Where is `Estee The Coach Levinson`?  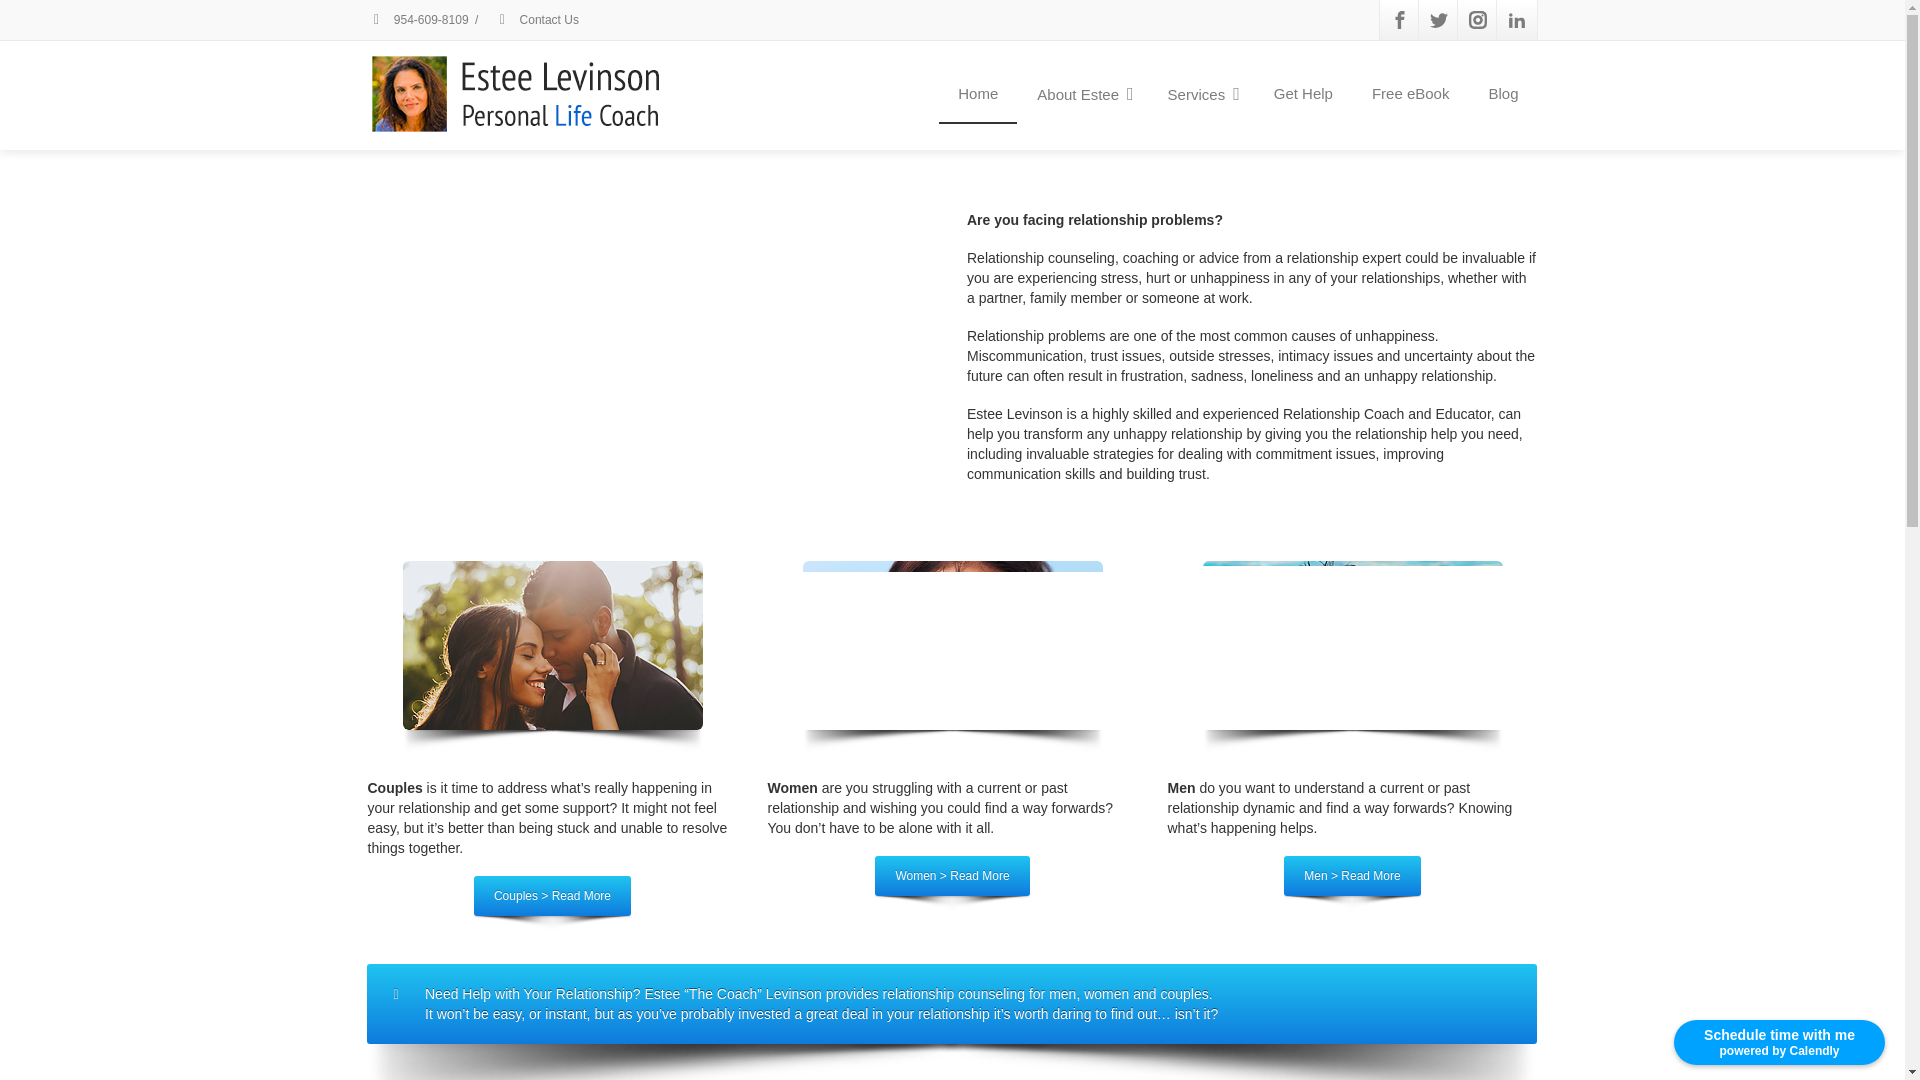
Estee The Coach Levinson is located at coordinates (651, 370).